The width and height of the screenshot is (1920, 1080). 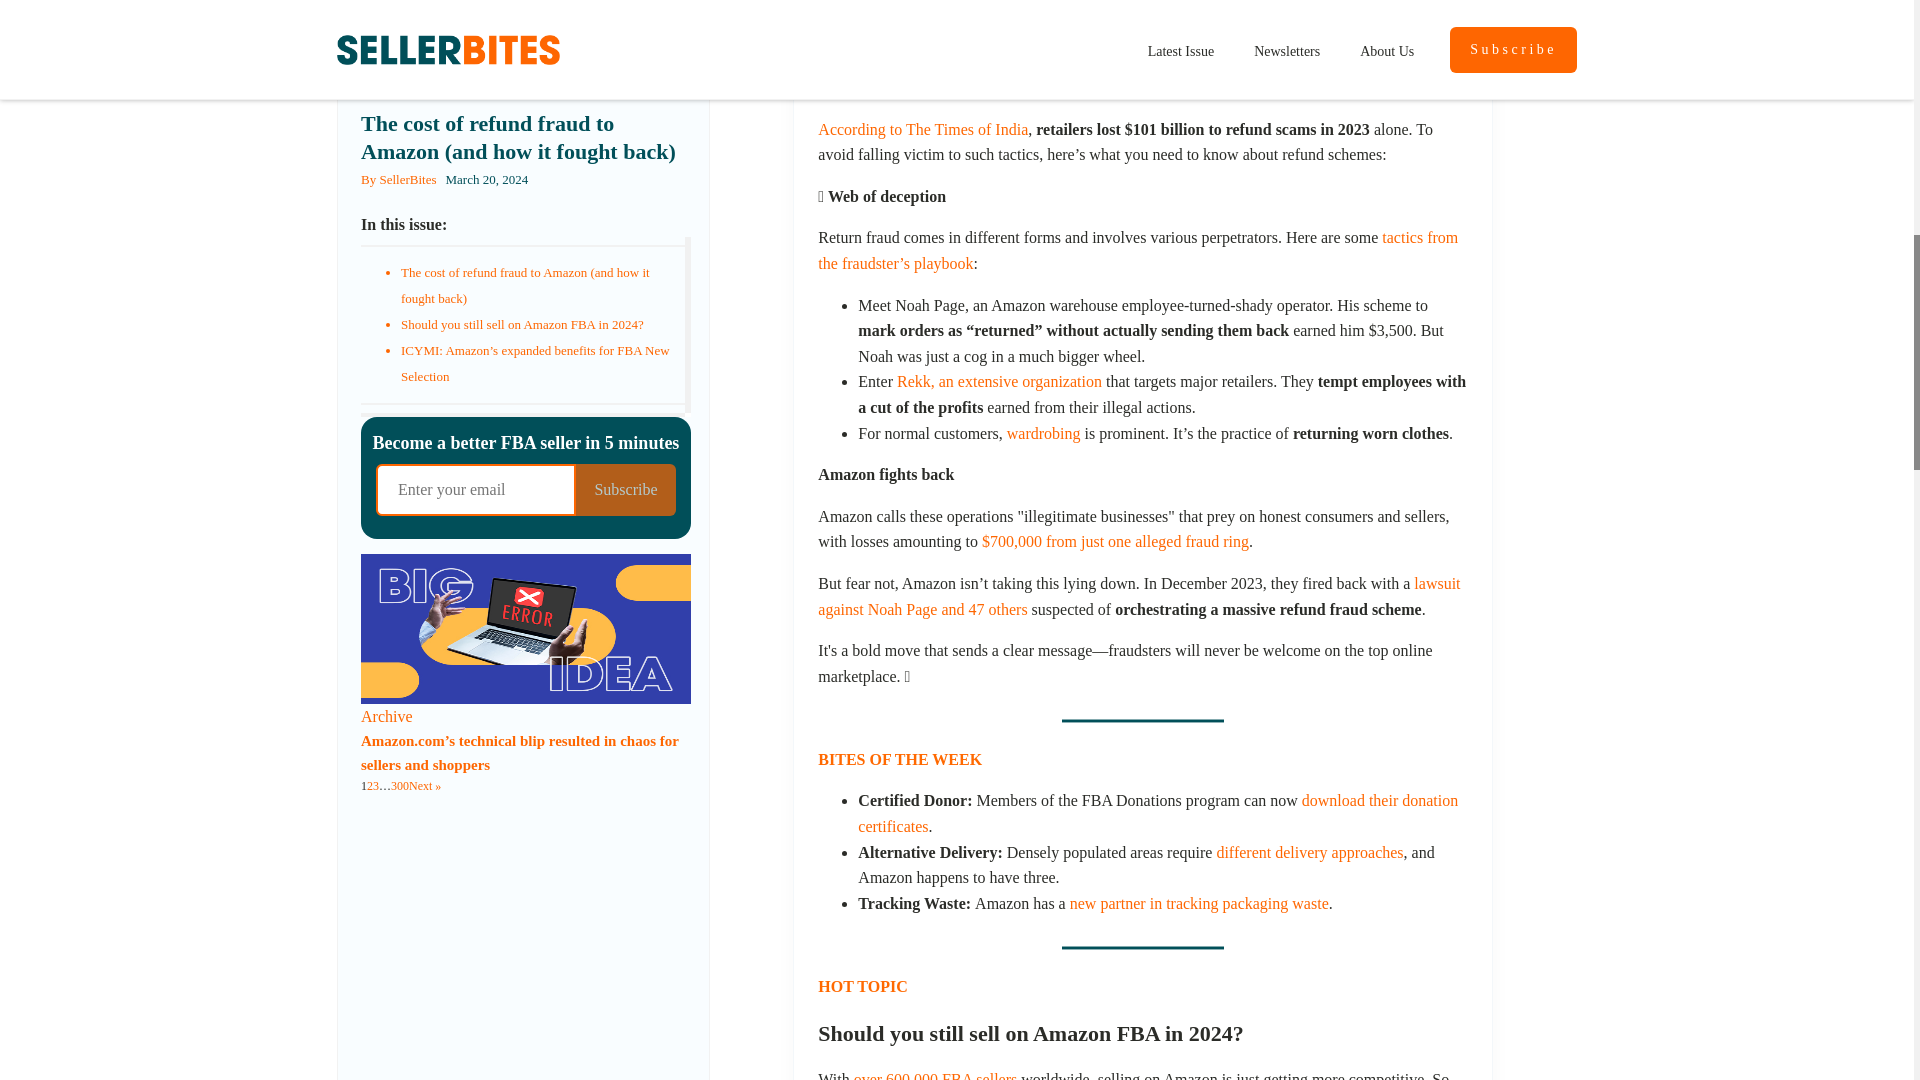 I want to click on download their donation certificates, so click(x=1158, y=812).